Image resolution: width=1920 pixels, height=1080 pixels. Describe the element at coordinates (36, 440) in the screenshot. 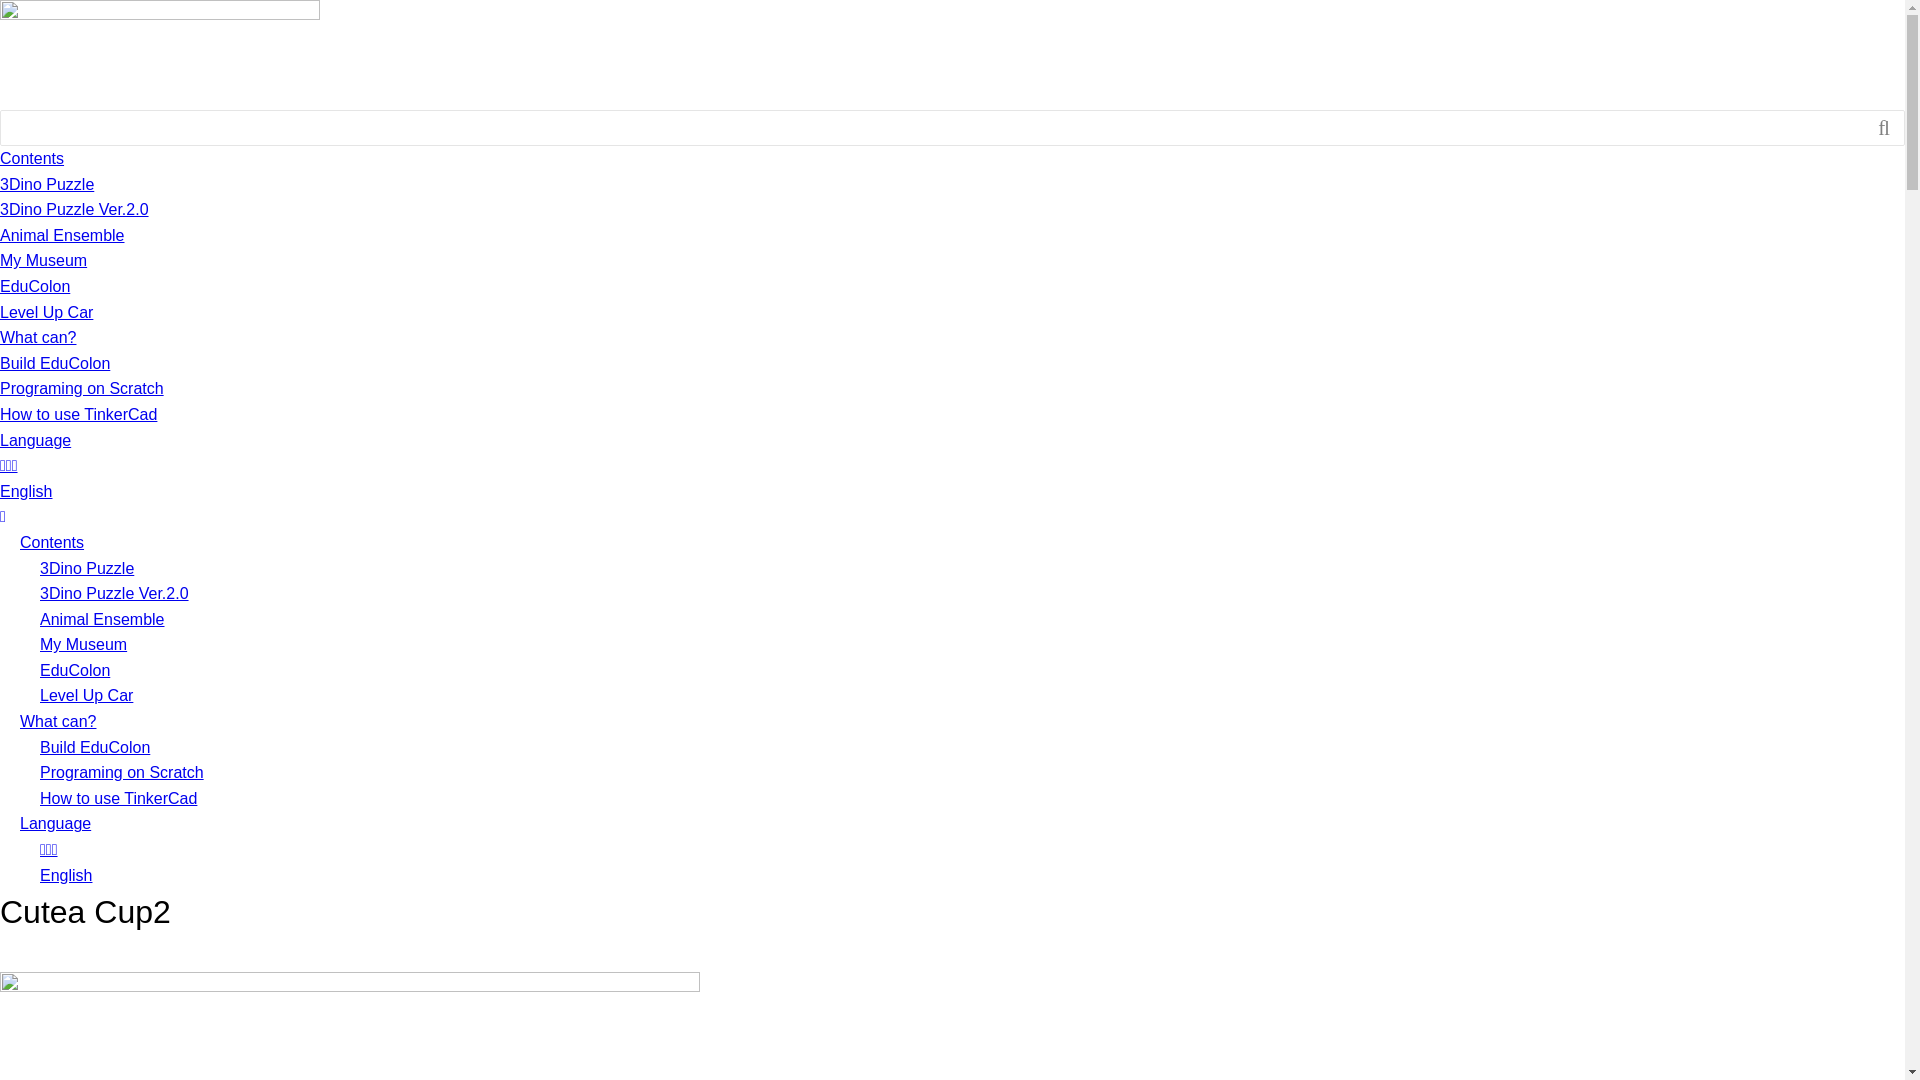

I see `Language` at that location.